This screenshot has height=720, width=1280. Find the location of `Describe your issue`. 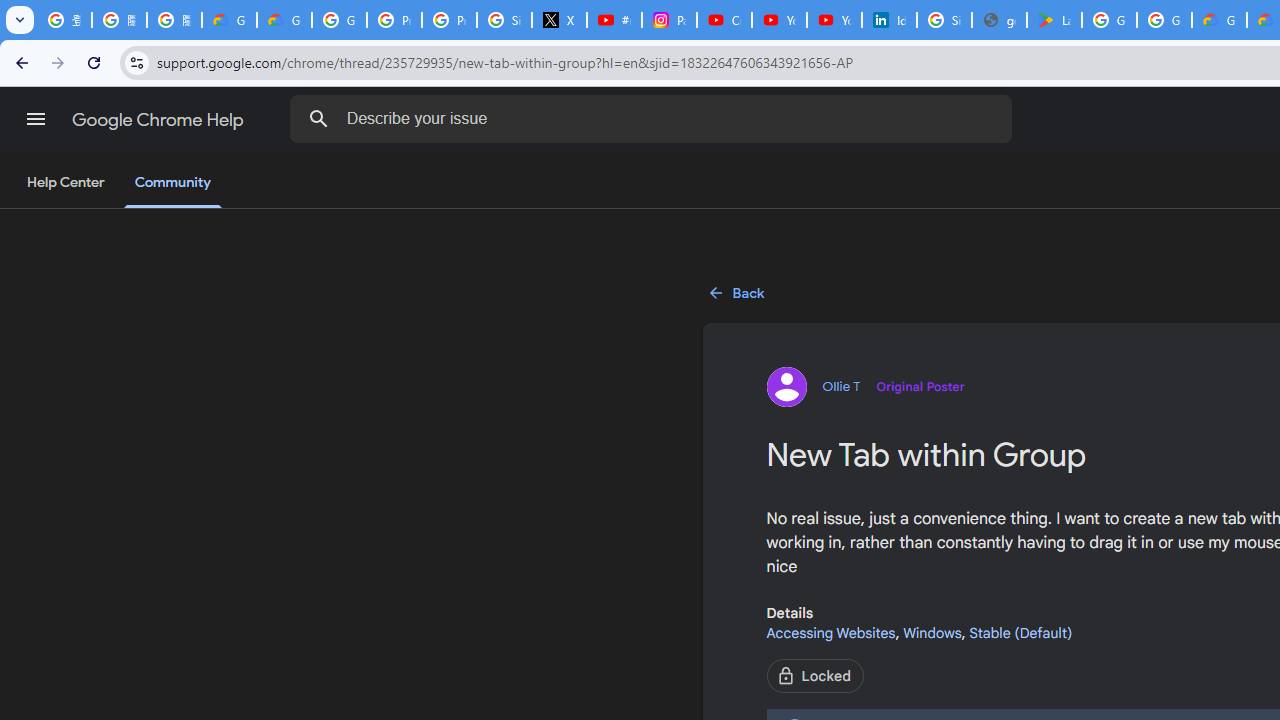

Describe your issue is located at coordinates (654, 118).